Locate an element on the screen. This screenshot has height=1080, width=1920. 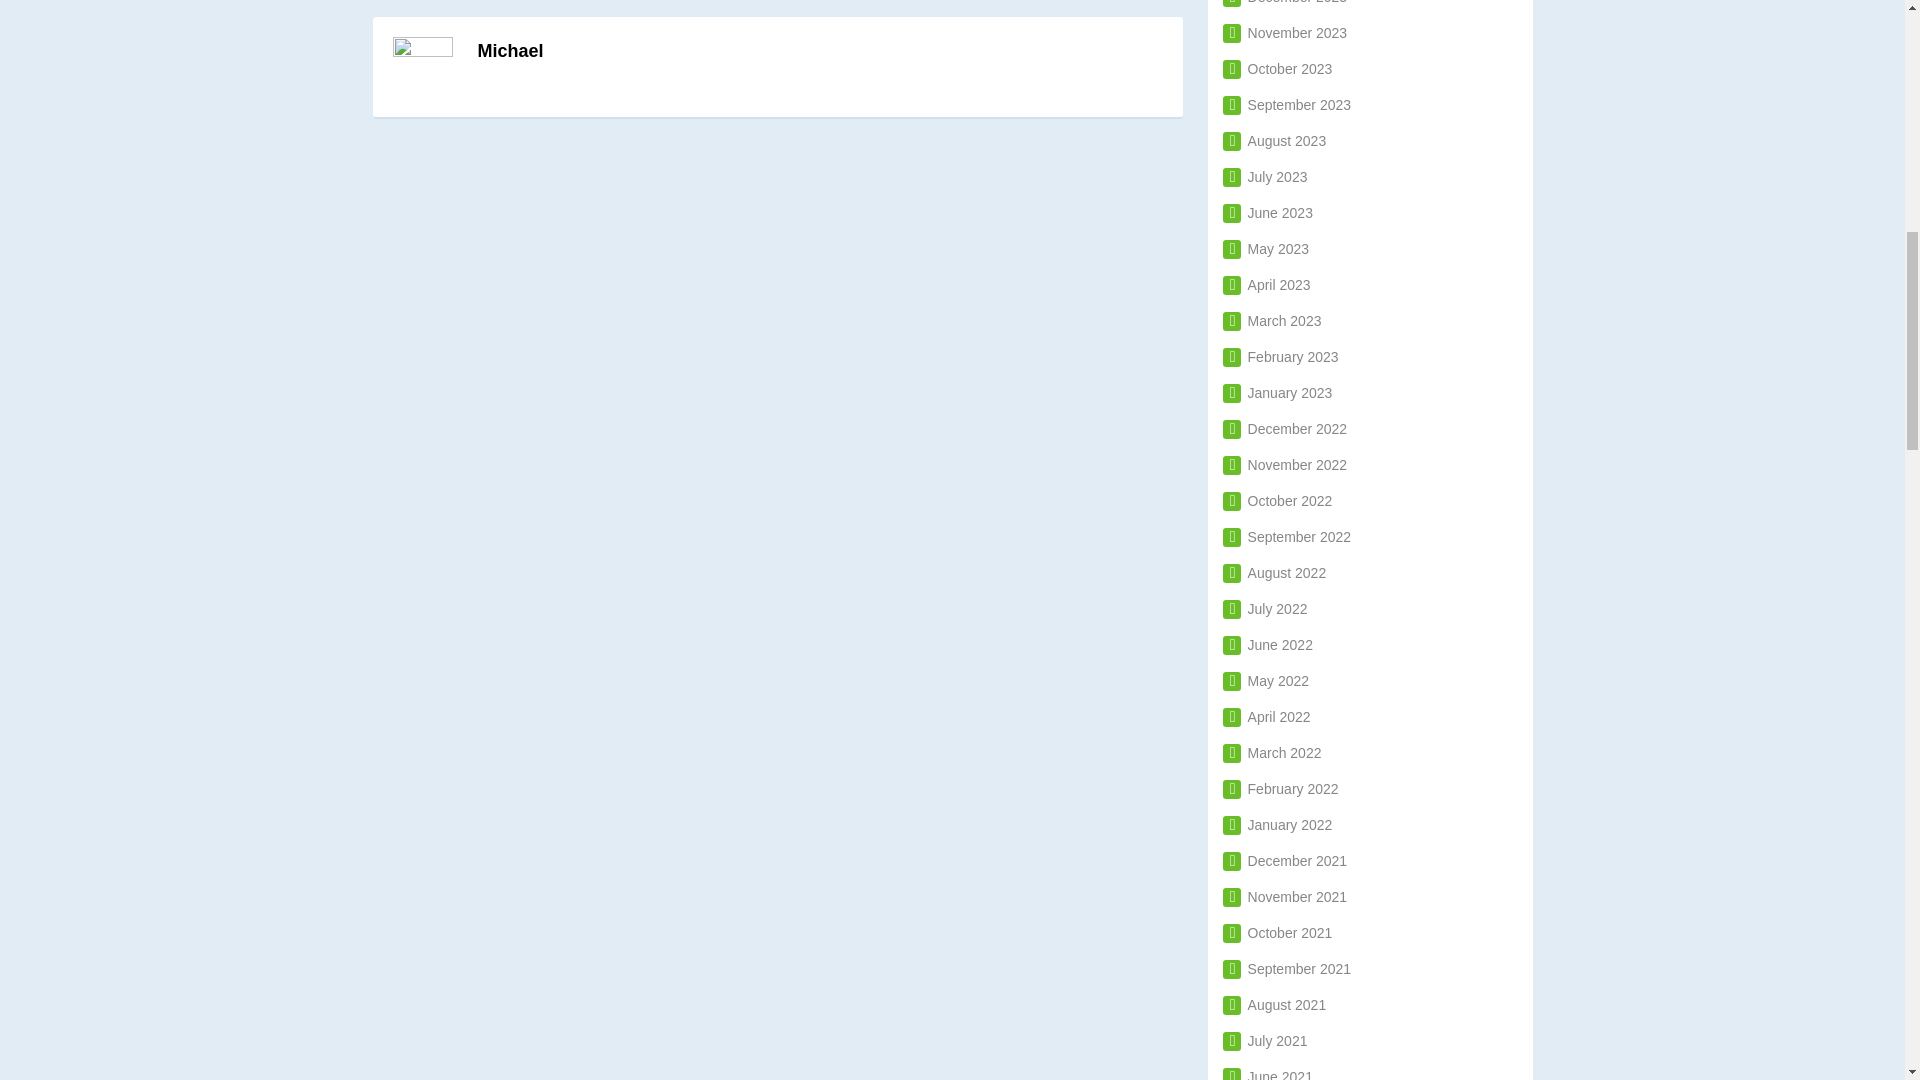
September 2023 is located at coordinates (1287, 105).